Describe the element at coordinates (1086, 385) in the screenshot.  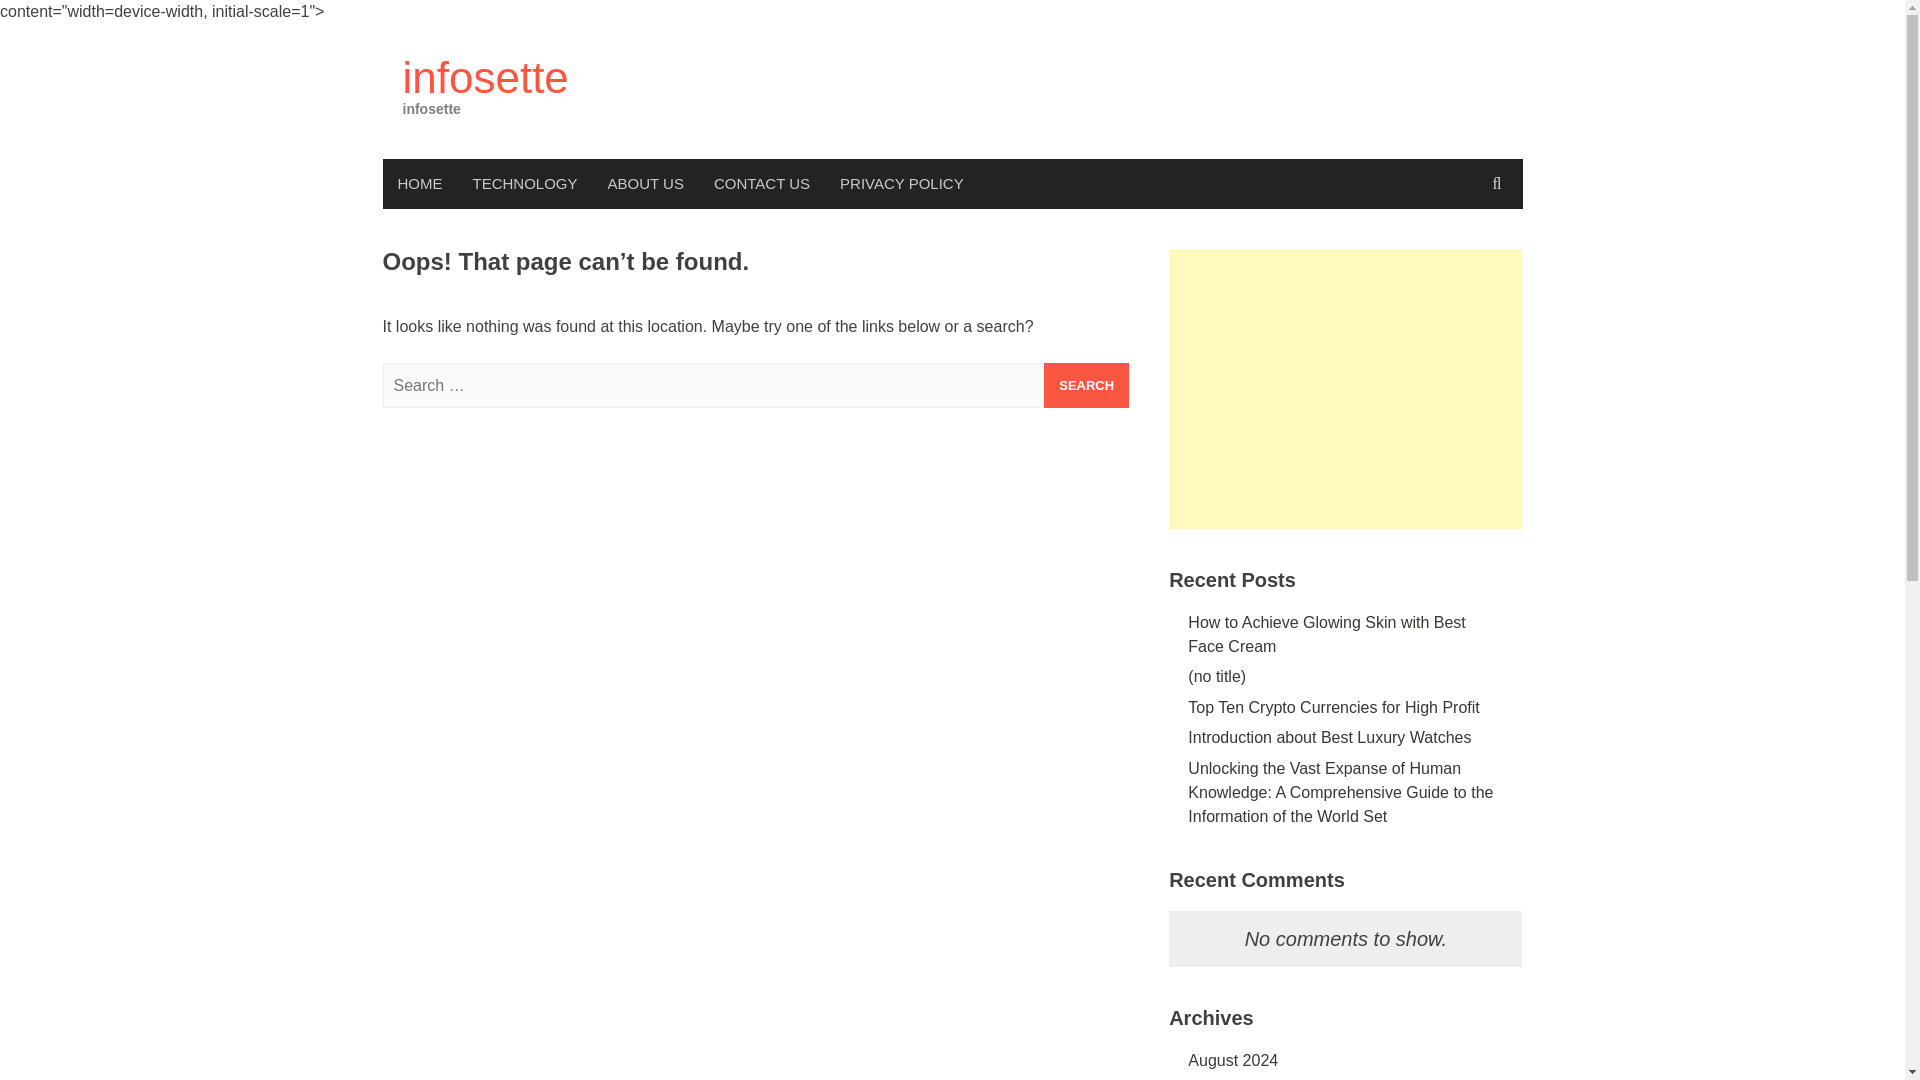
I see `Search` at that location.